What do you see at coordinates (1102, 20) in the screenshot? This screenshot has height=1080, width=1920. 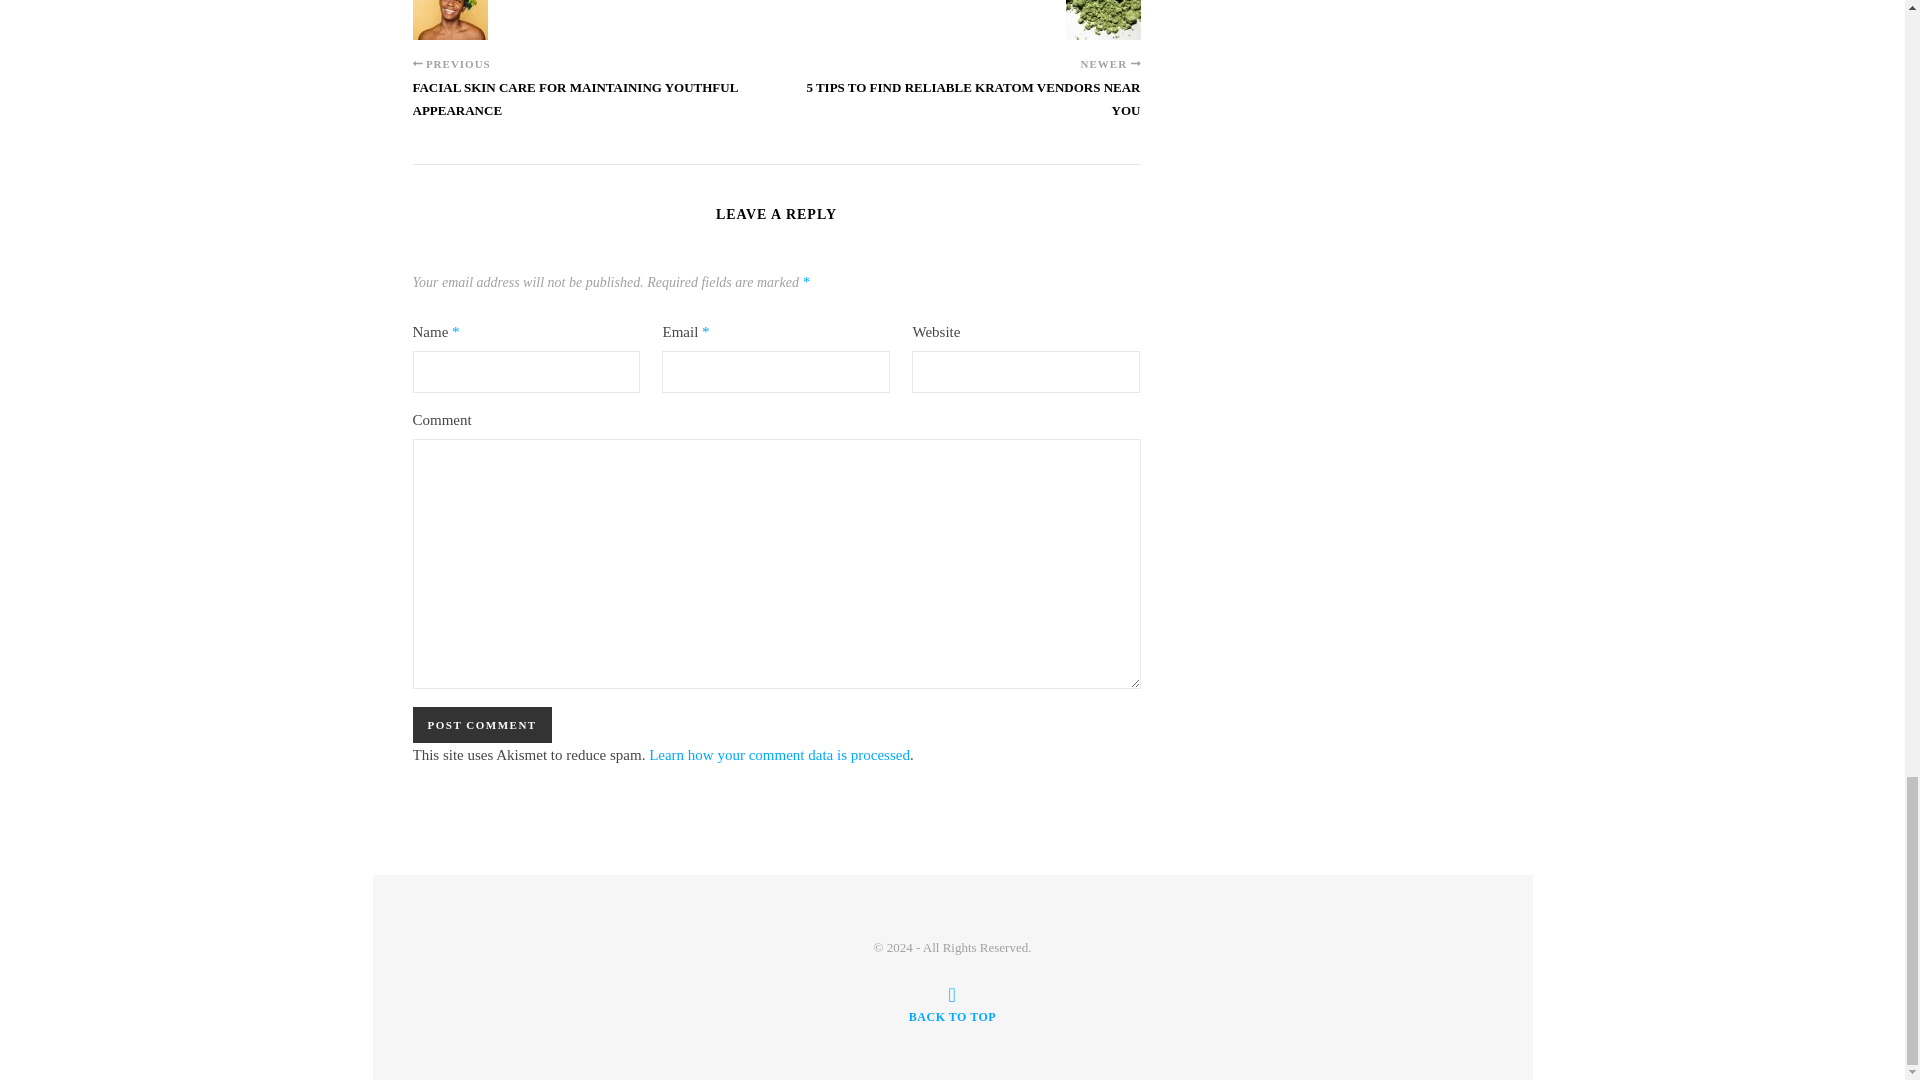 I see `5 Tips To Find Reliable Kratom Vendors Near You` at bounding box center [1102, 20].